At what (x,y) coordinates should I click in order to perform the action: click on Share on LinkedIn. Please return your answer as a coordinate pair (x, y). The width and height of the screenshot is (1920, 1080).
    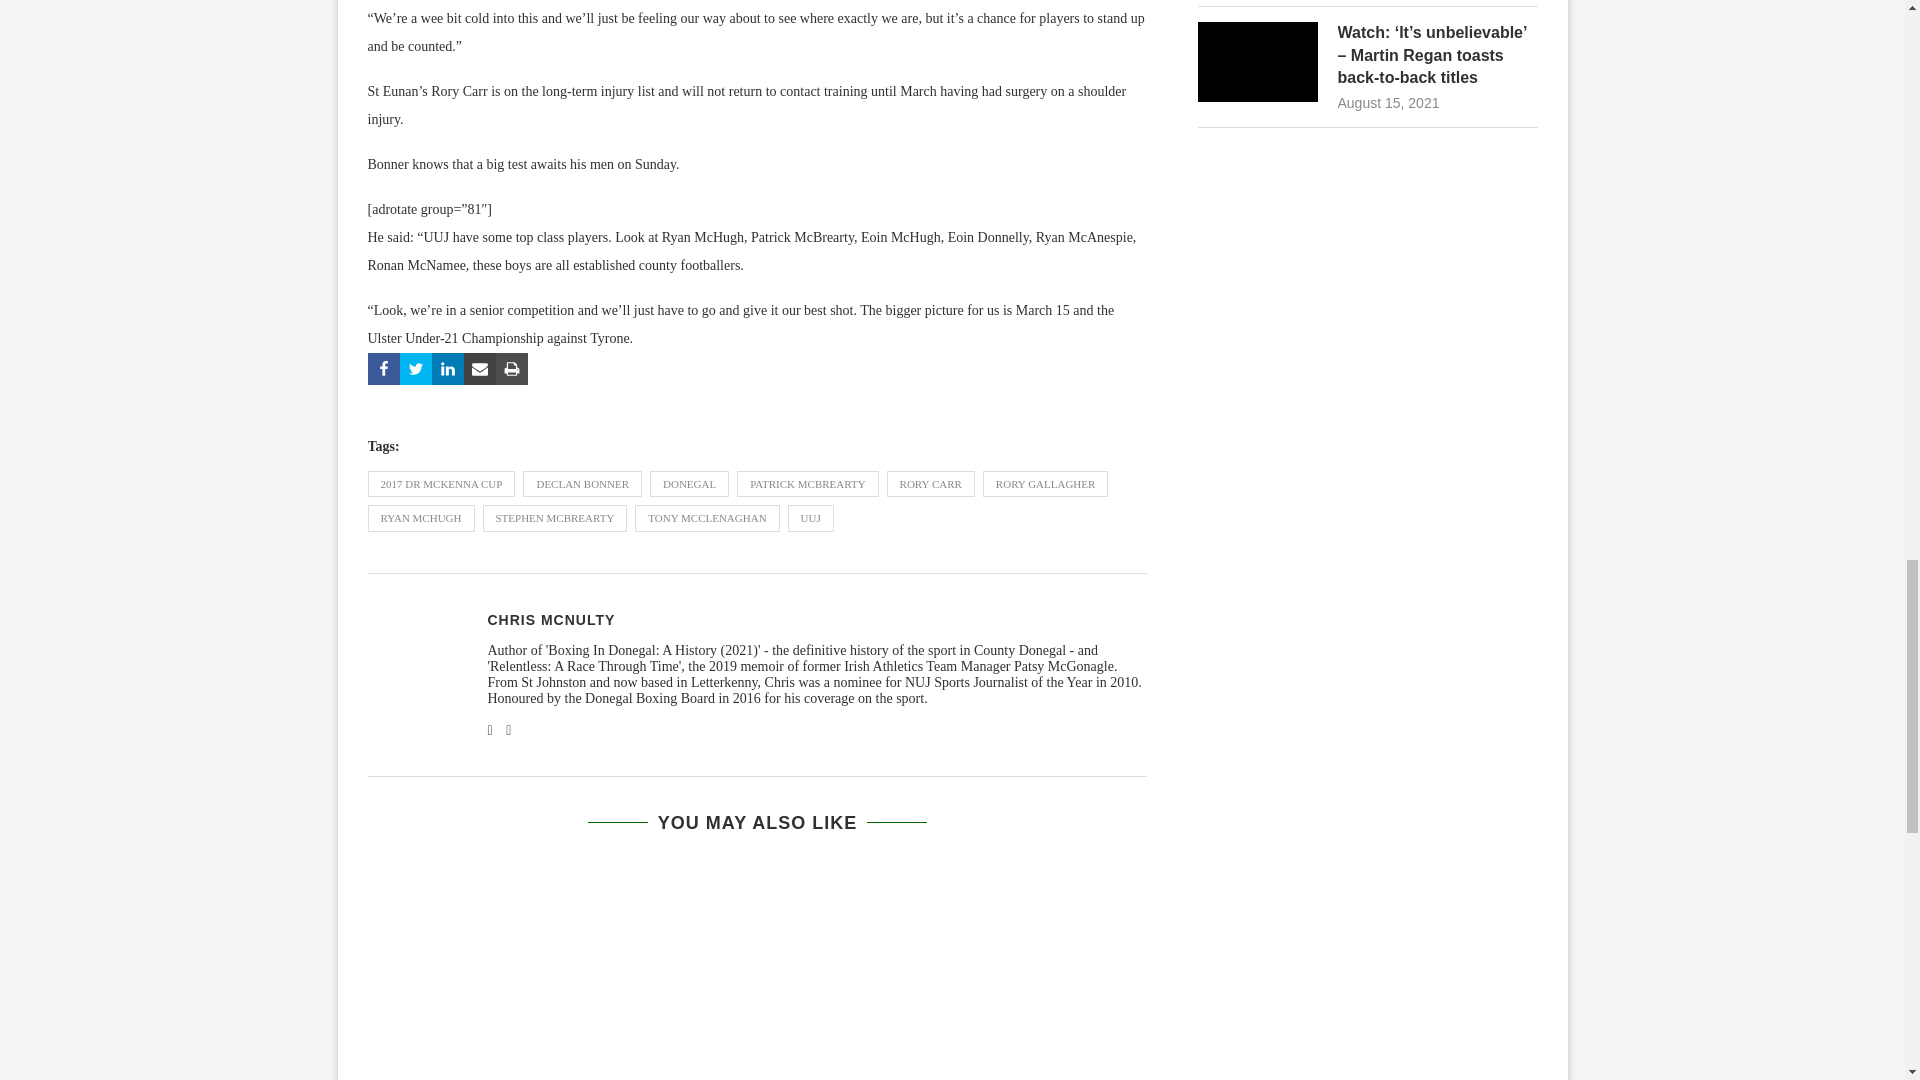
    Looking at the image, I should click on (448, 368).